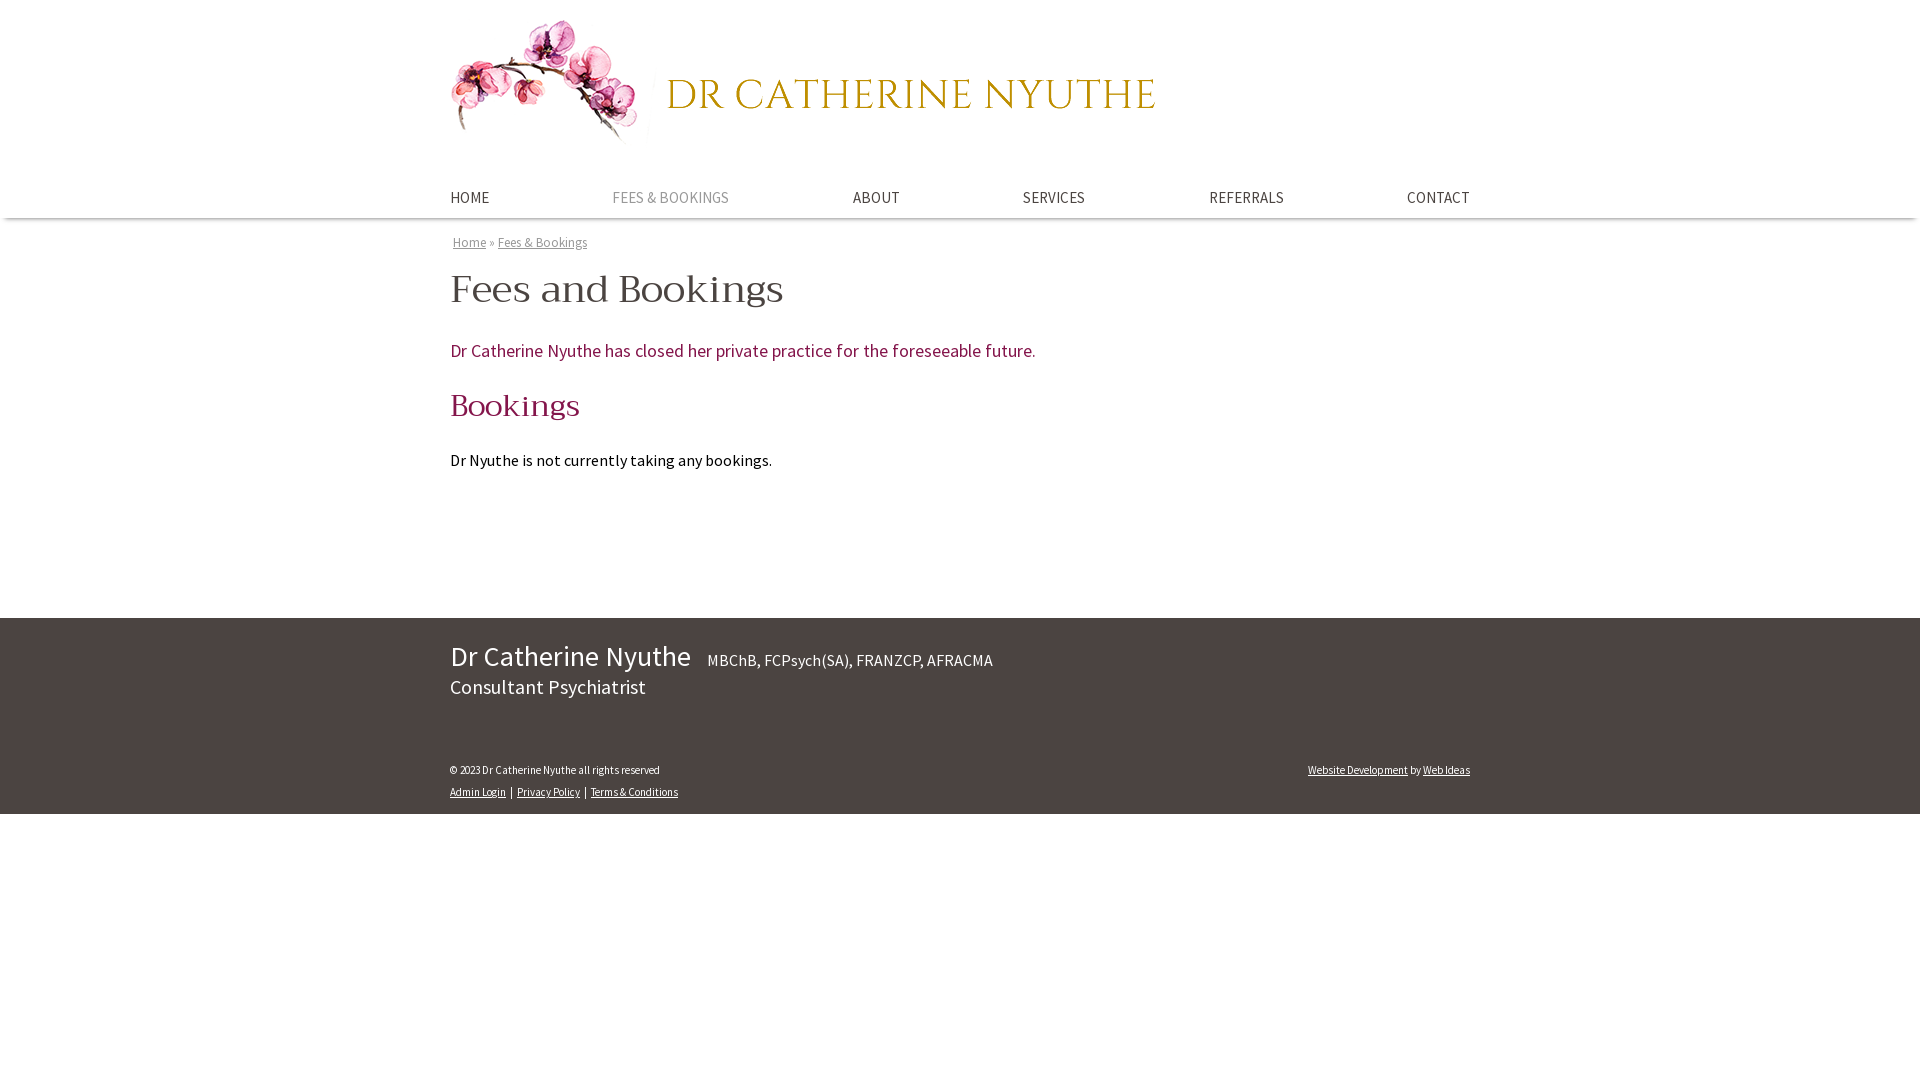 This screenshot has height=1080, width=1920. What do you see at coordinates (1446, 770) in the screenshot?
I see `Web Ideas` at bounding box center [1446, 770].